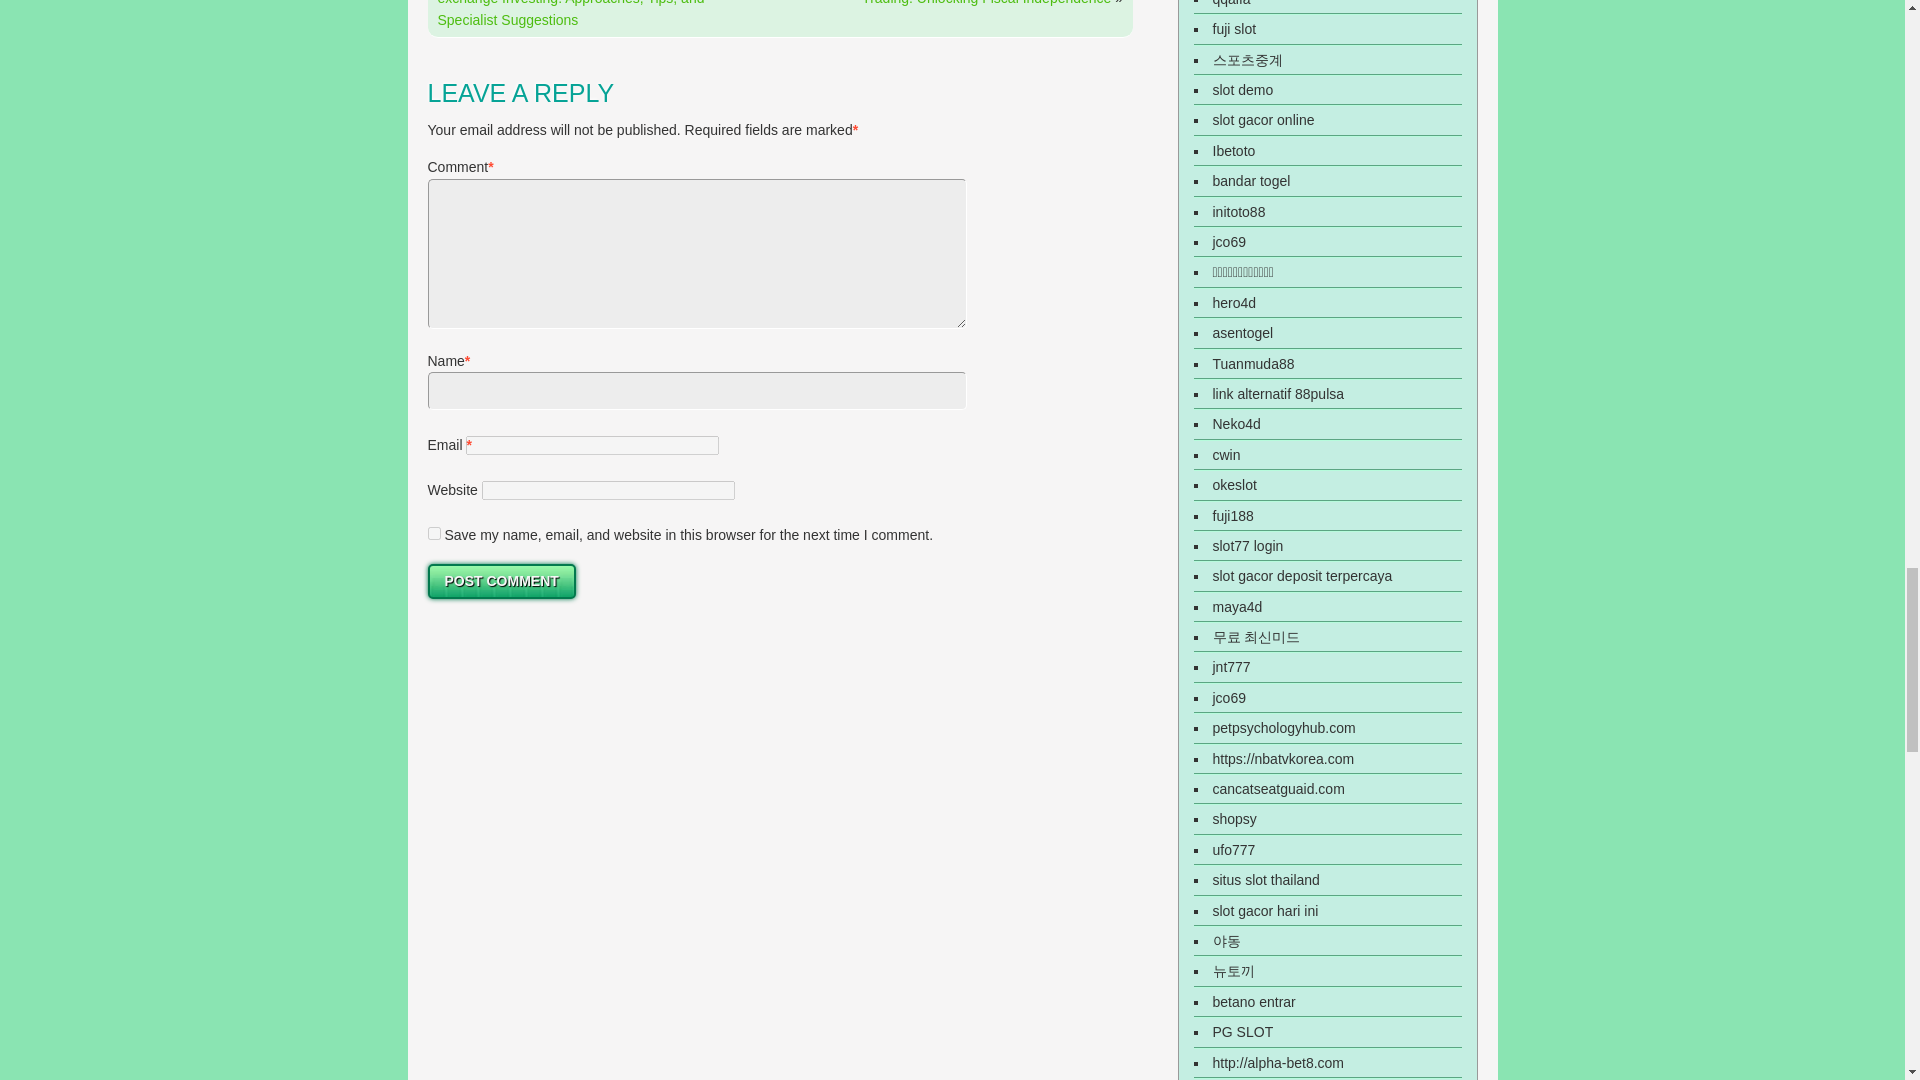  Describe the element at coordinates (502, 581) in the screenshot. I see `Post Comment` at that location.